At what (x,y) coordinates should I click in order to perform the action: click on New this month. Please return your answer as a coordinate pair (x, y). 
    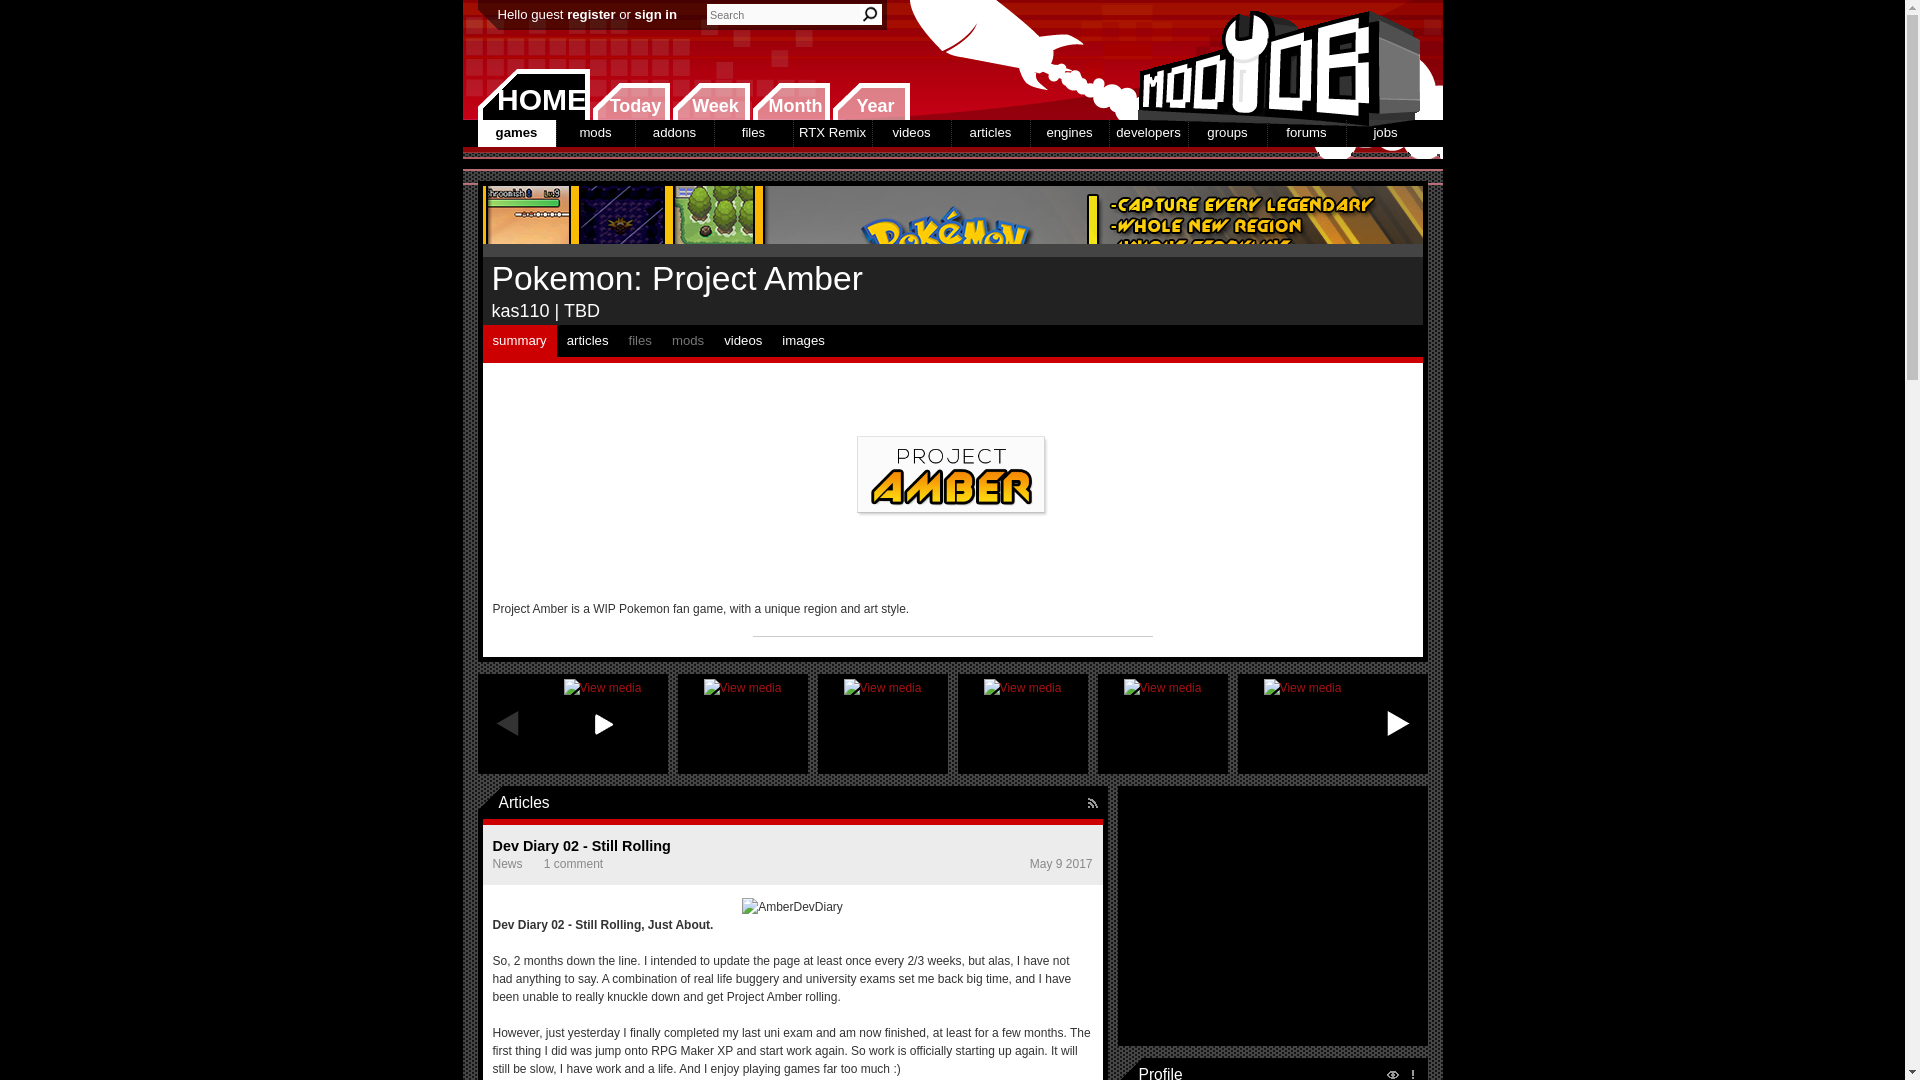
    Looking at the image, I should click on (790, 101).